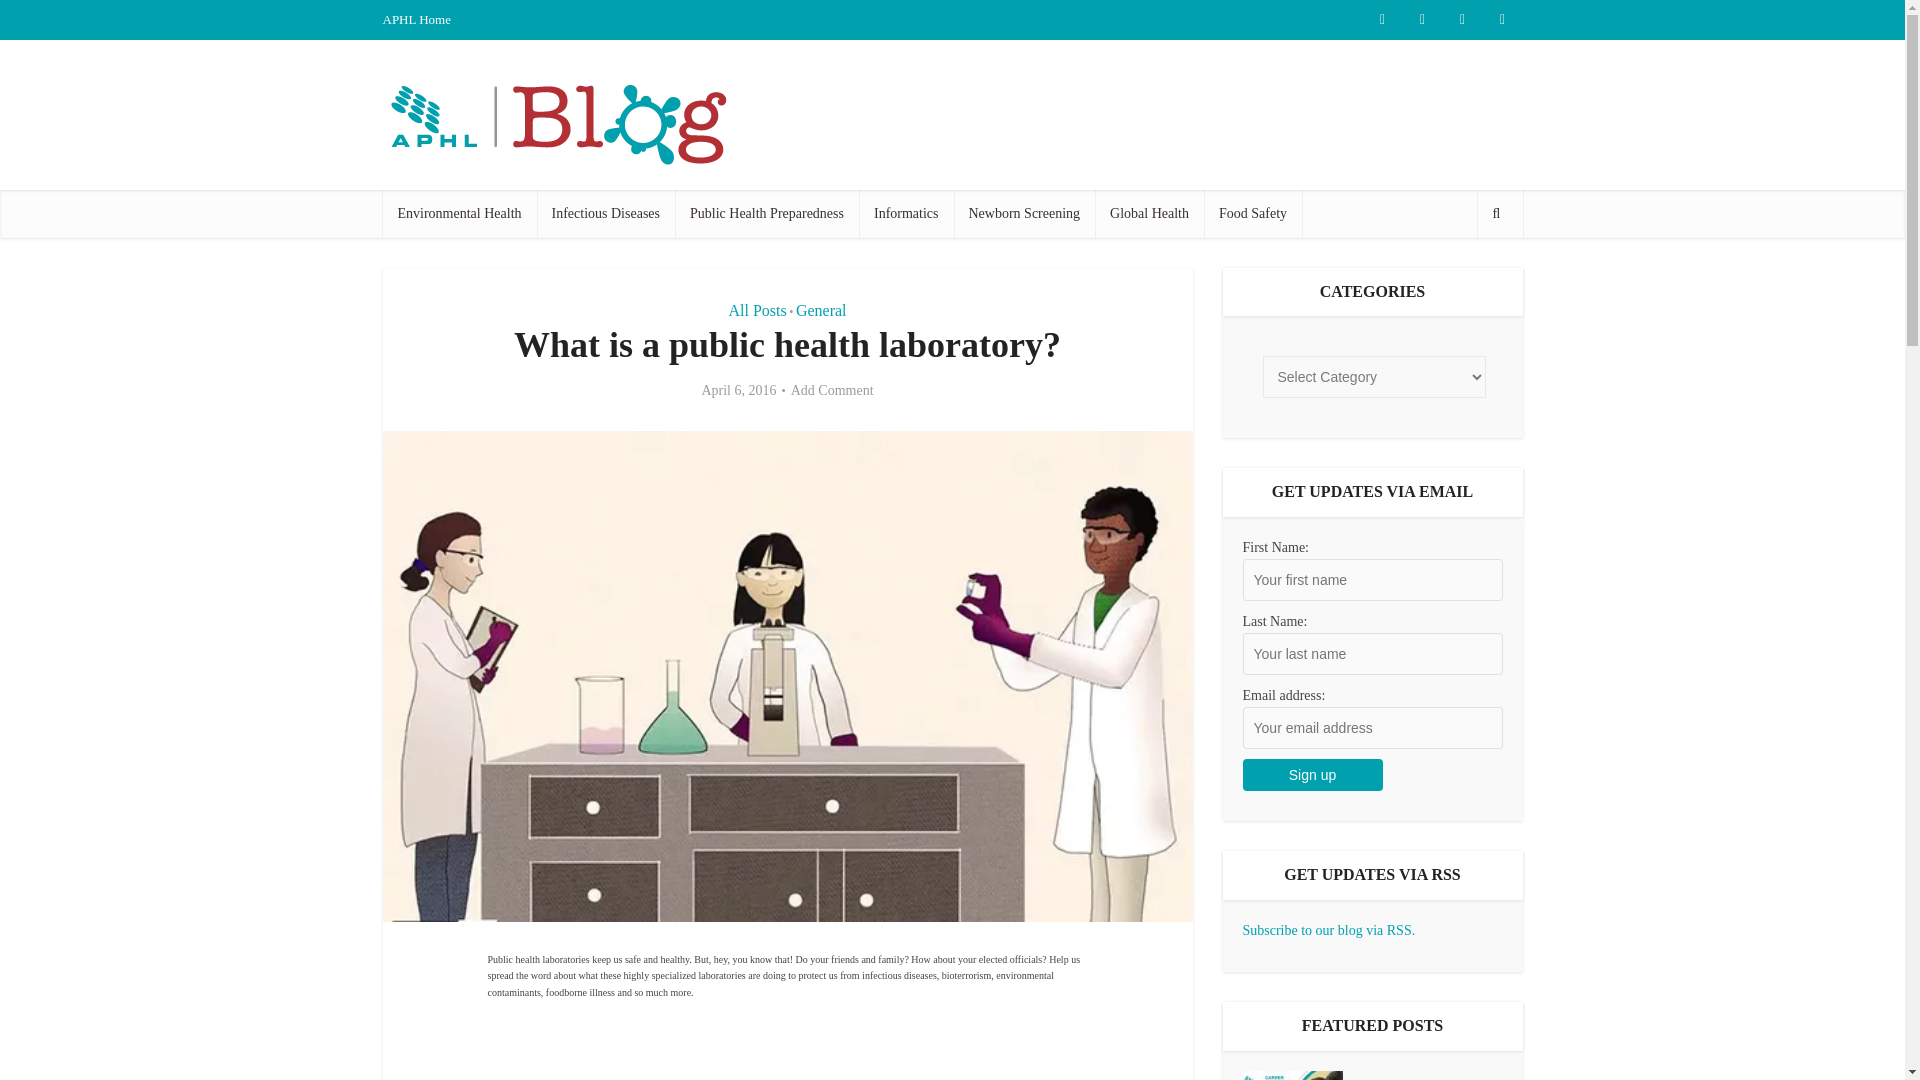 The width and height of the screenshot is (1920, 1080). Describe the element at coordinates (1381, 20) in the screenshot. I see `read our latest tweets` at that location.